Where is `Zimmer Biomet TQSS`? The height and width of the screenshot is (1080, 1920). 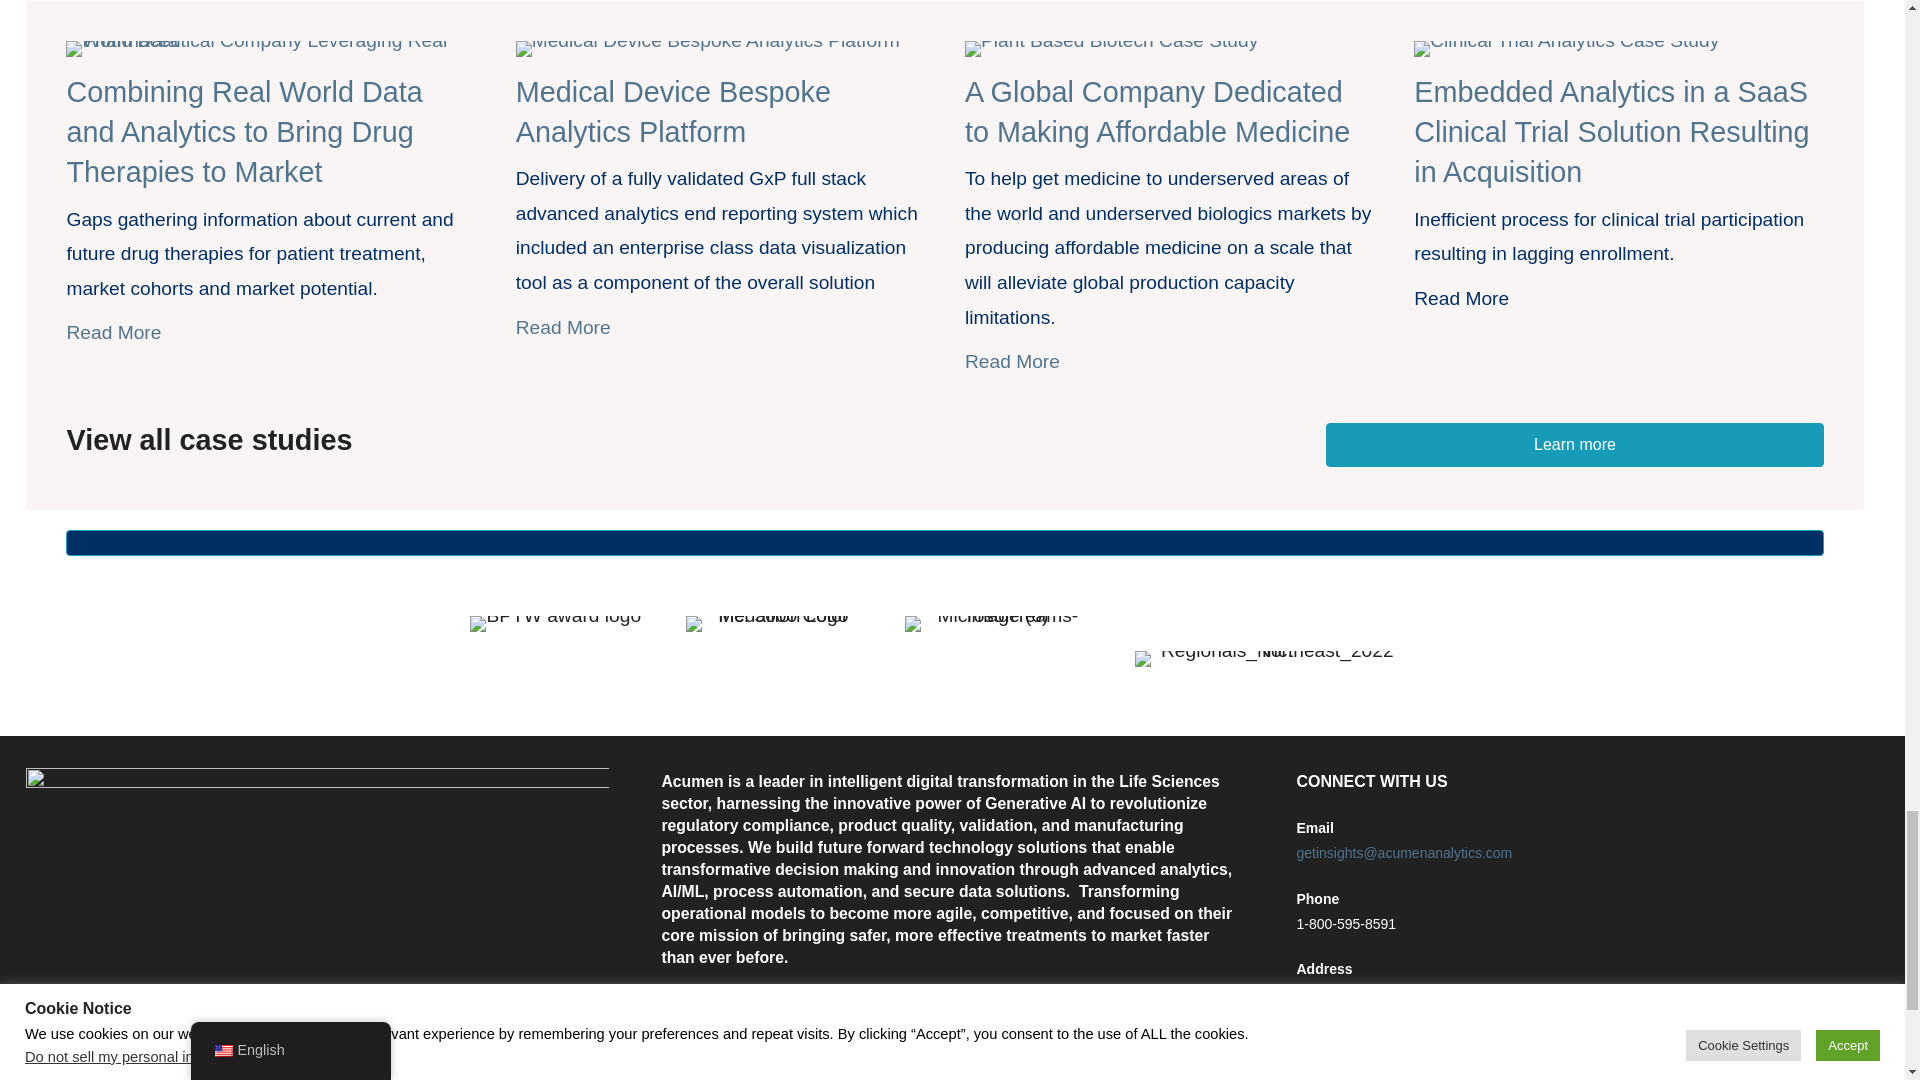
Zimmer Biomet TQSS is located at coordinates (708, 49).